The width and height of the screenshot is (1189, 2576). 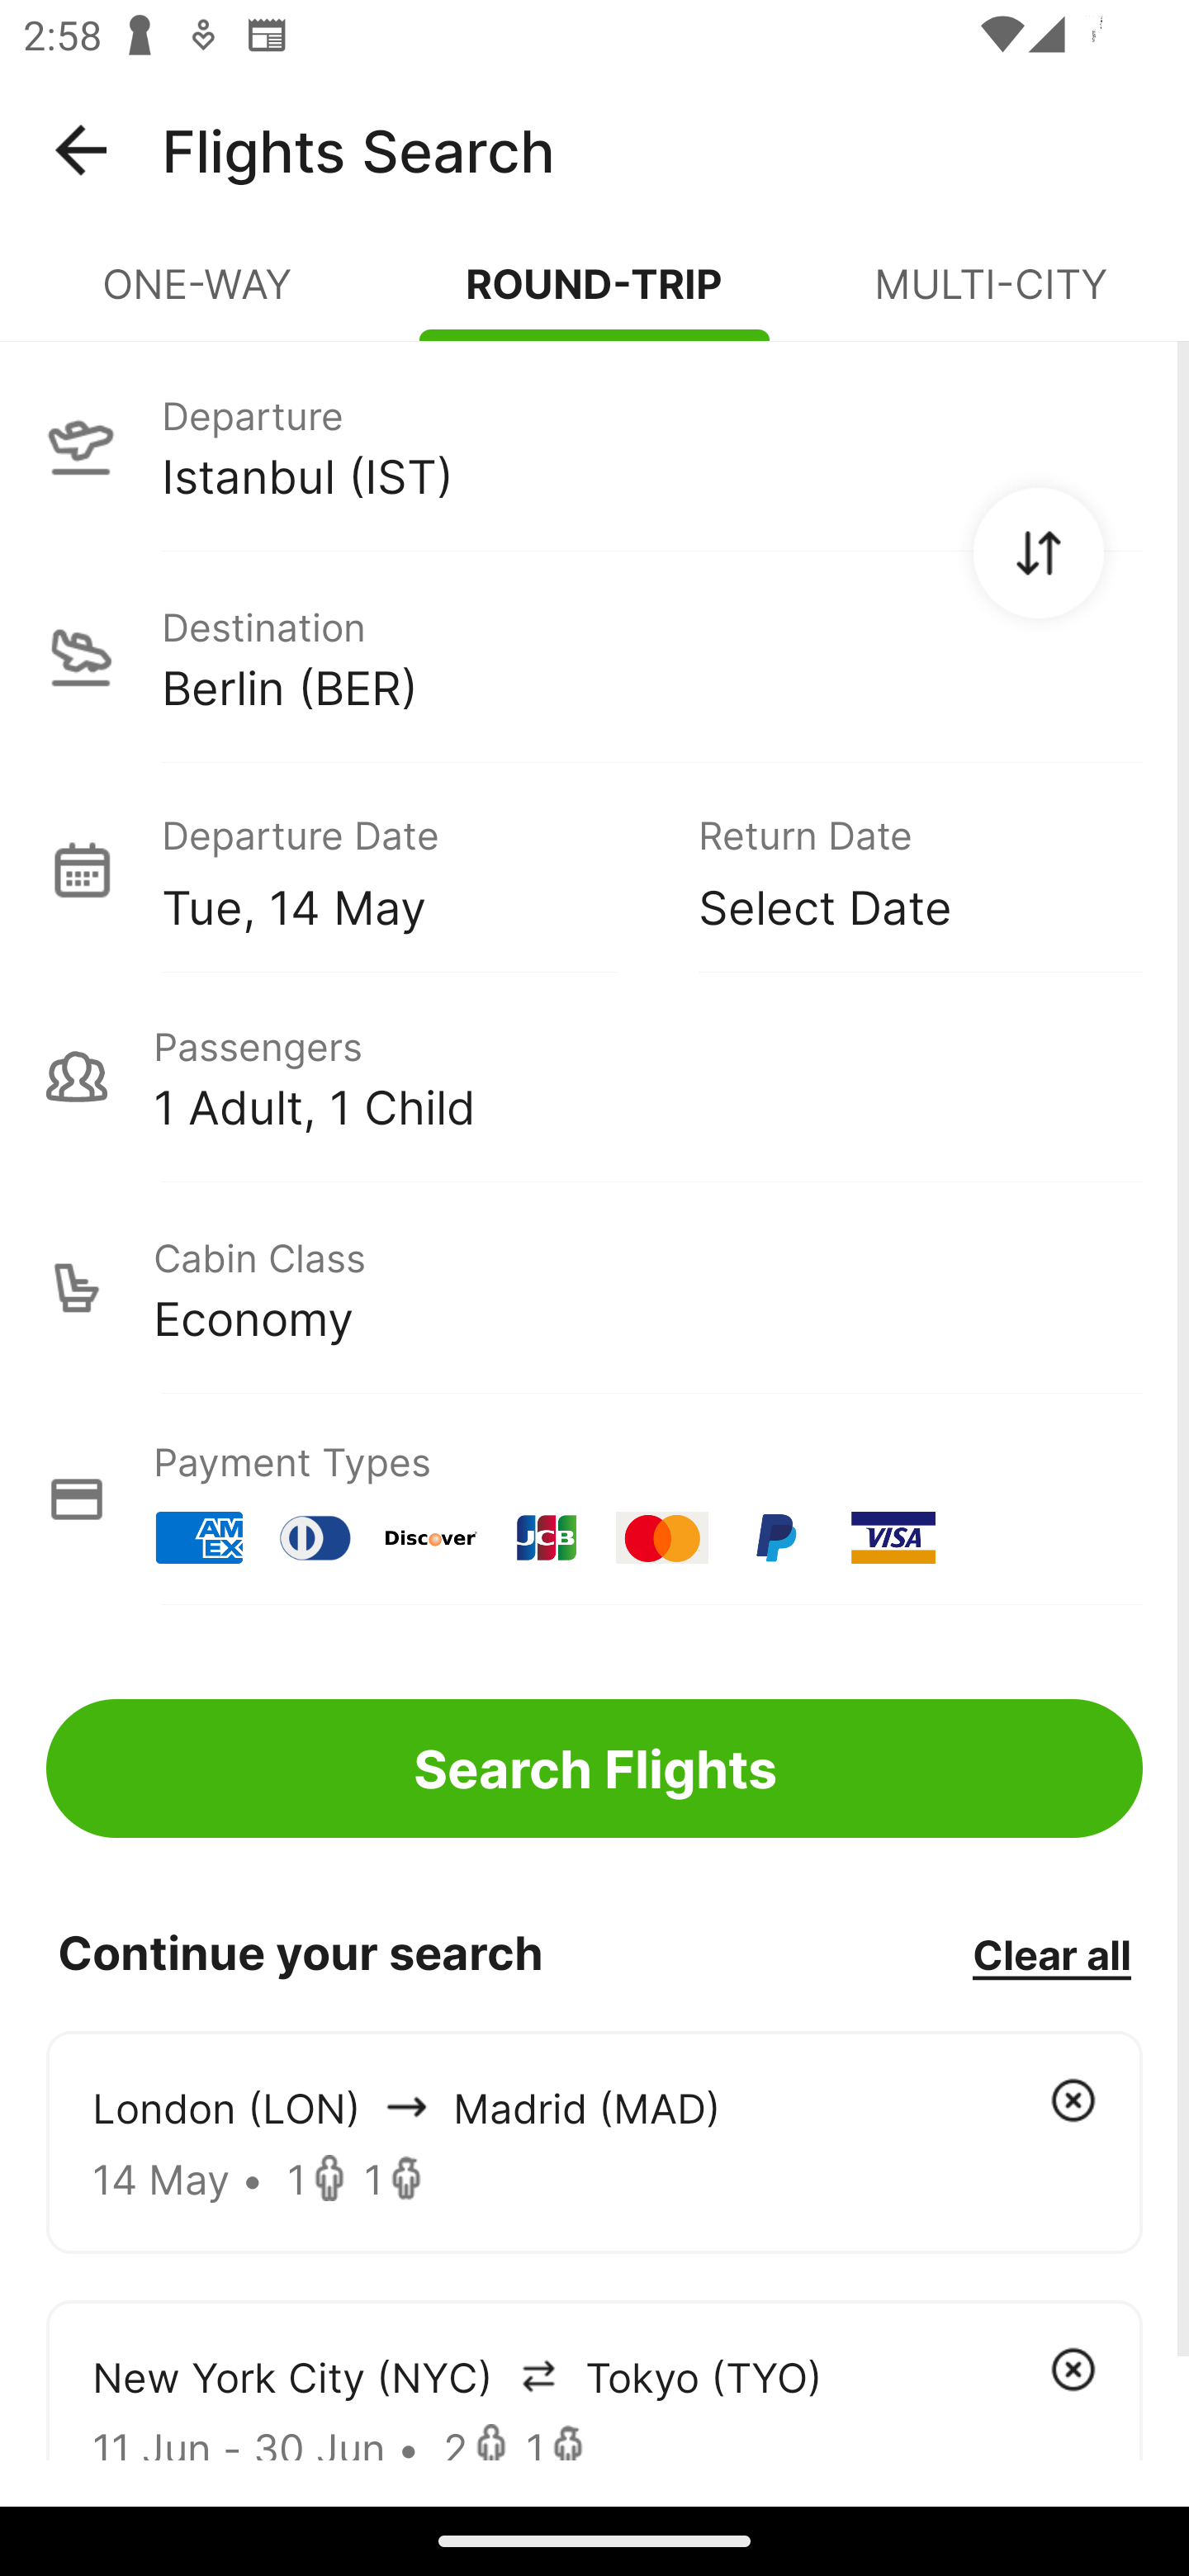 I want to click on Destination Berlin (BER), so click(x=594, y=657).